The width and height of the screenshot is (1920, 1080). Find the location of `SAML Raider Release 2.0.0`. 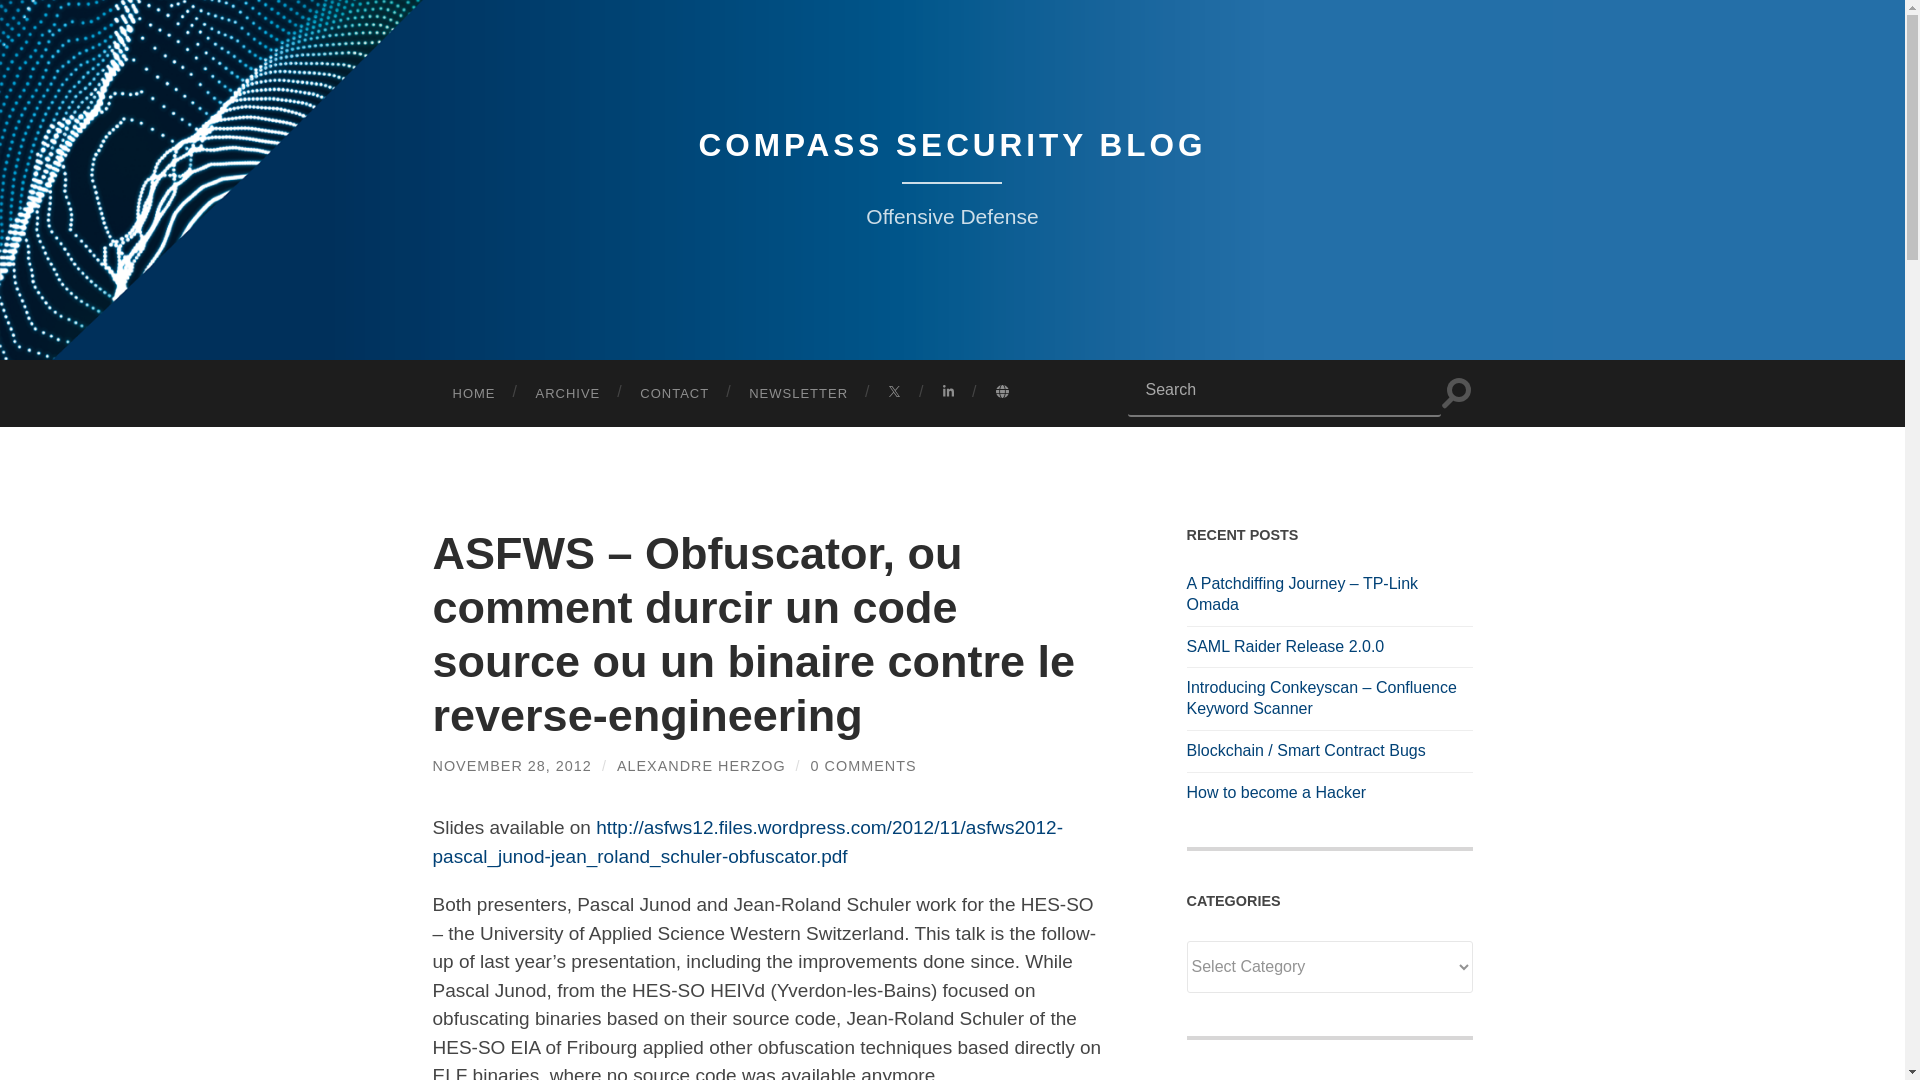

SAML Raider Release 2.0.0 is located at coordinates (1329, 647).